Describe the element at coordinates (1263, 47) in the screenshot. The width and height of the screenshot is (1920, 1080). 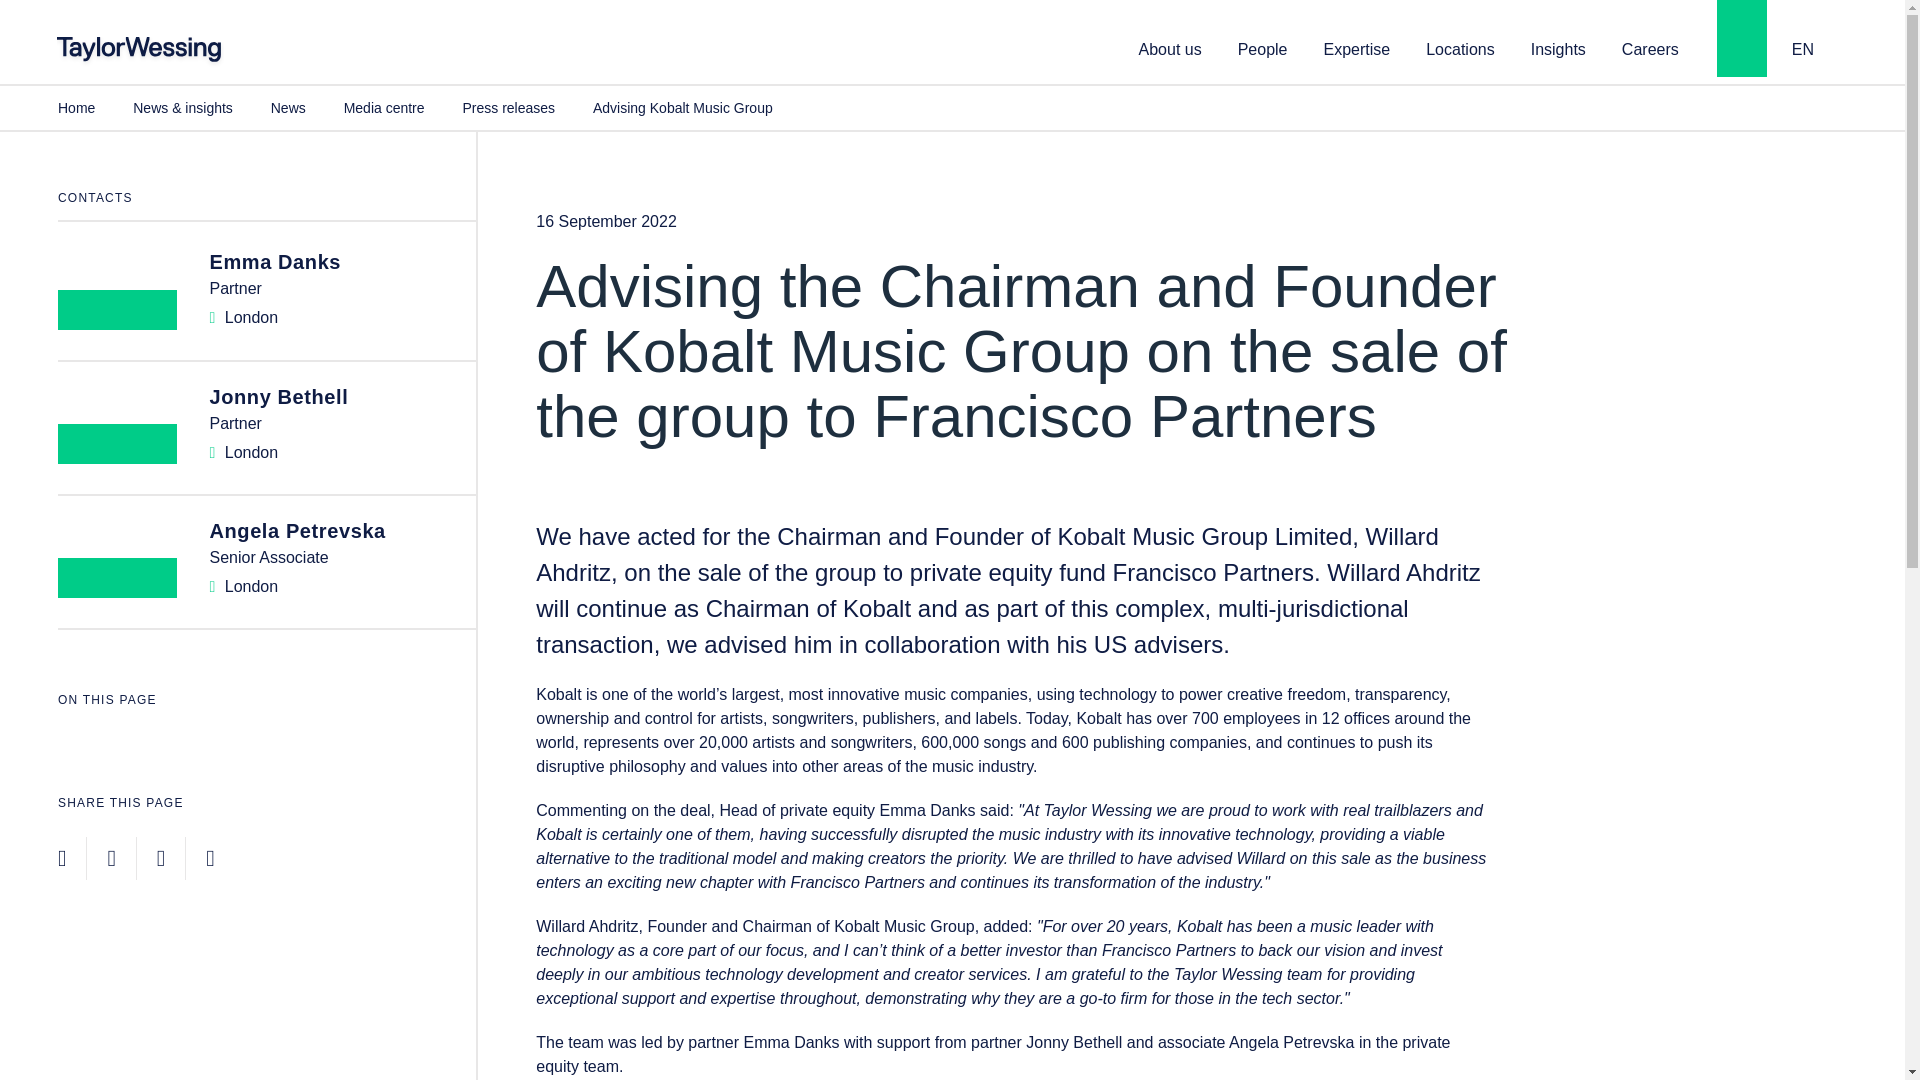
I see `People` at that location.